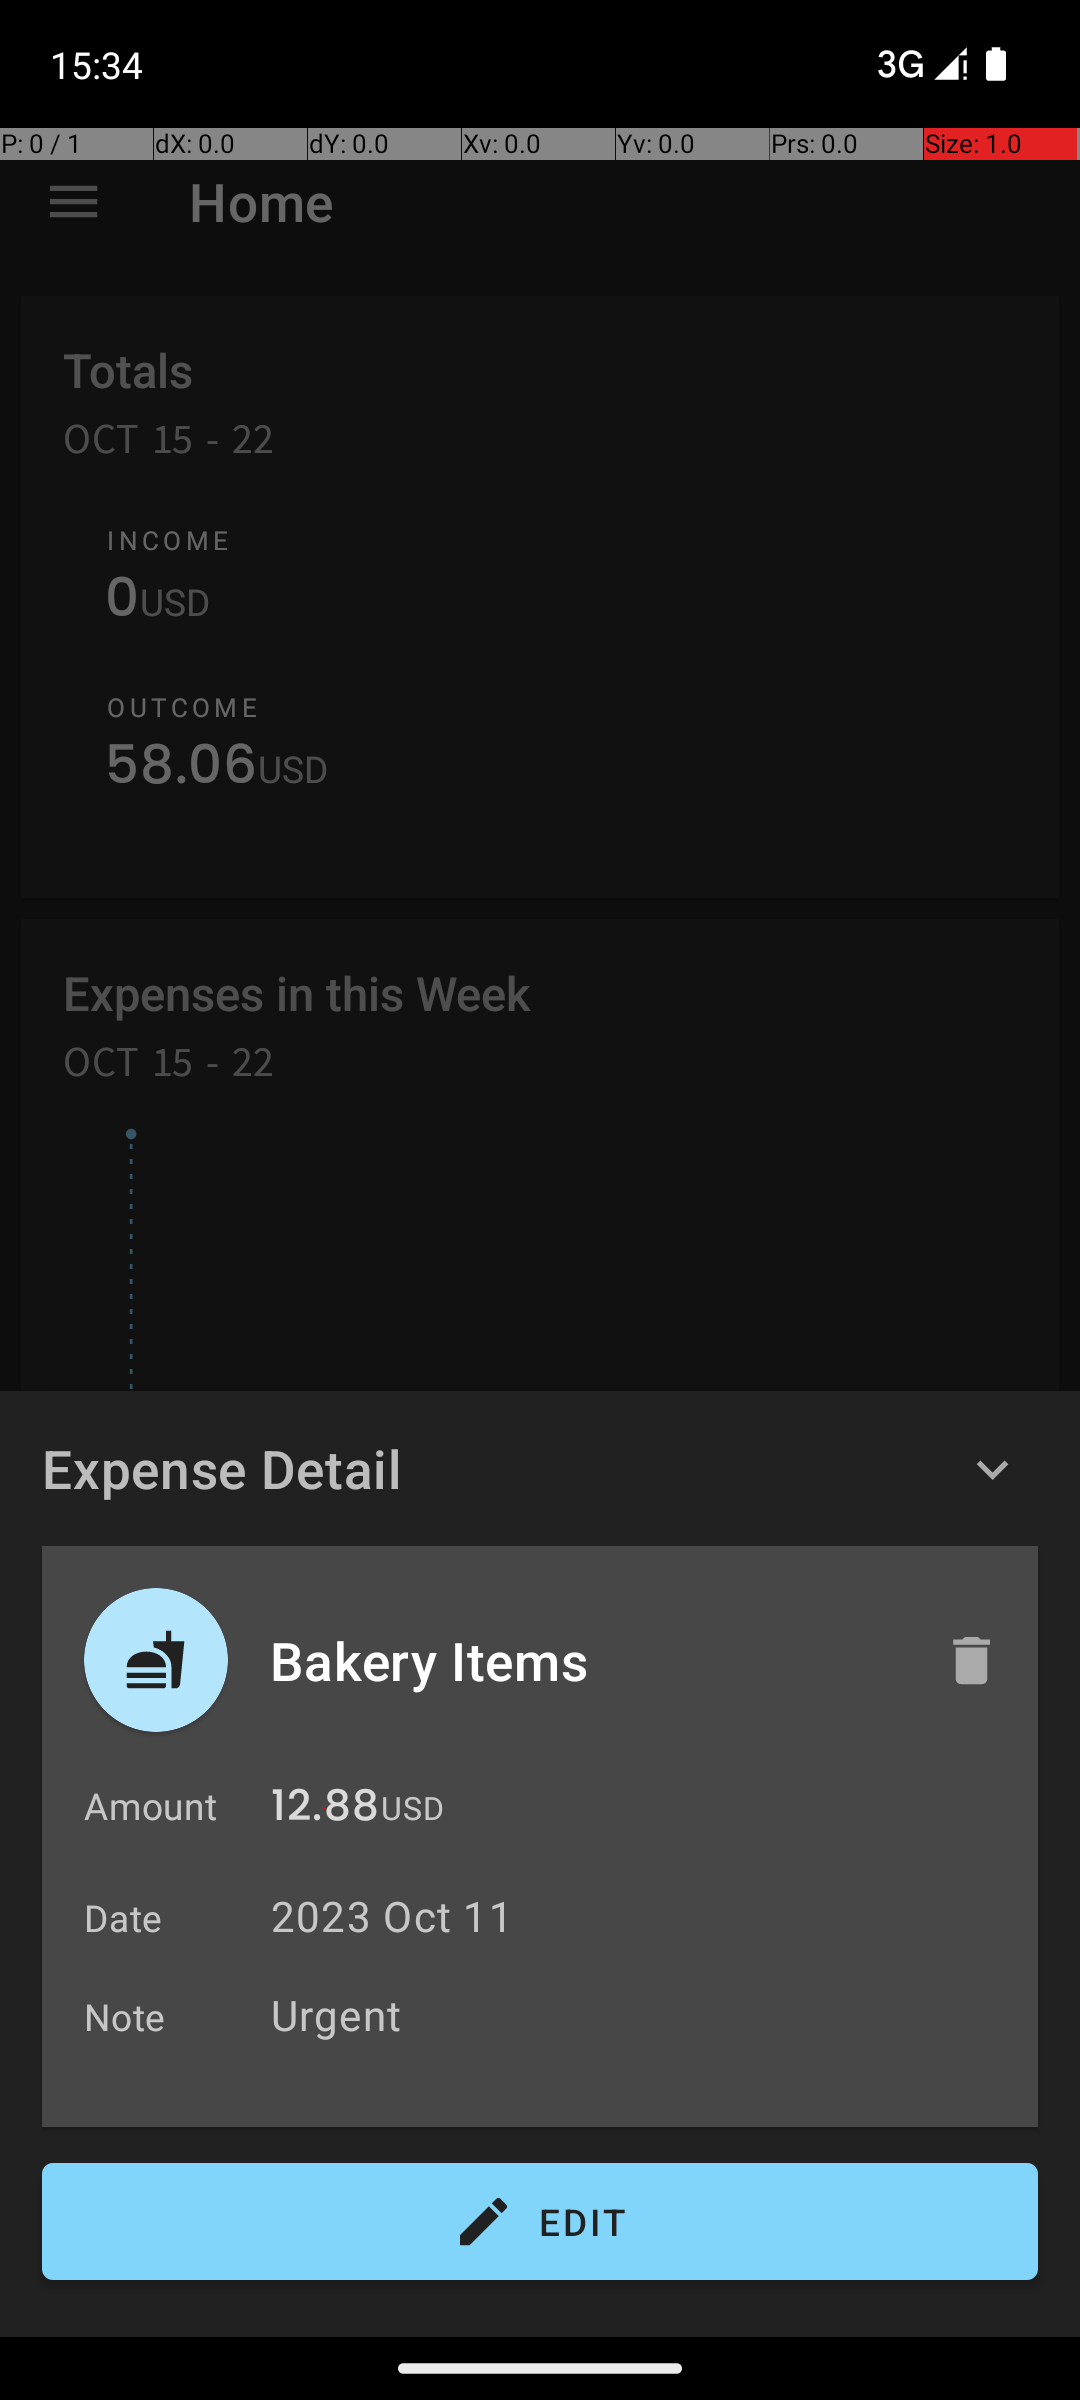  Describe the element at coordinates (325, 1810) in the screenshot. I see `12.88` at that location.